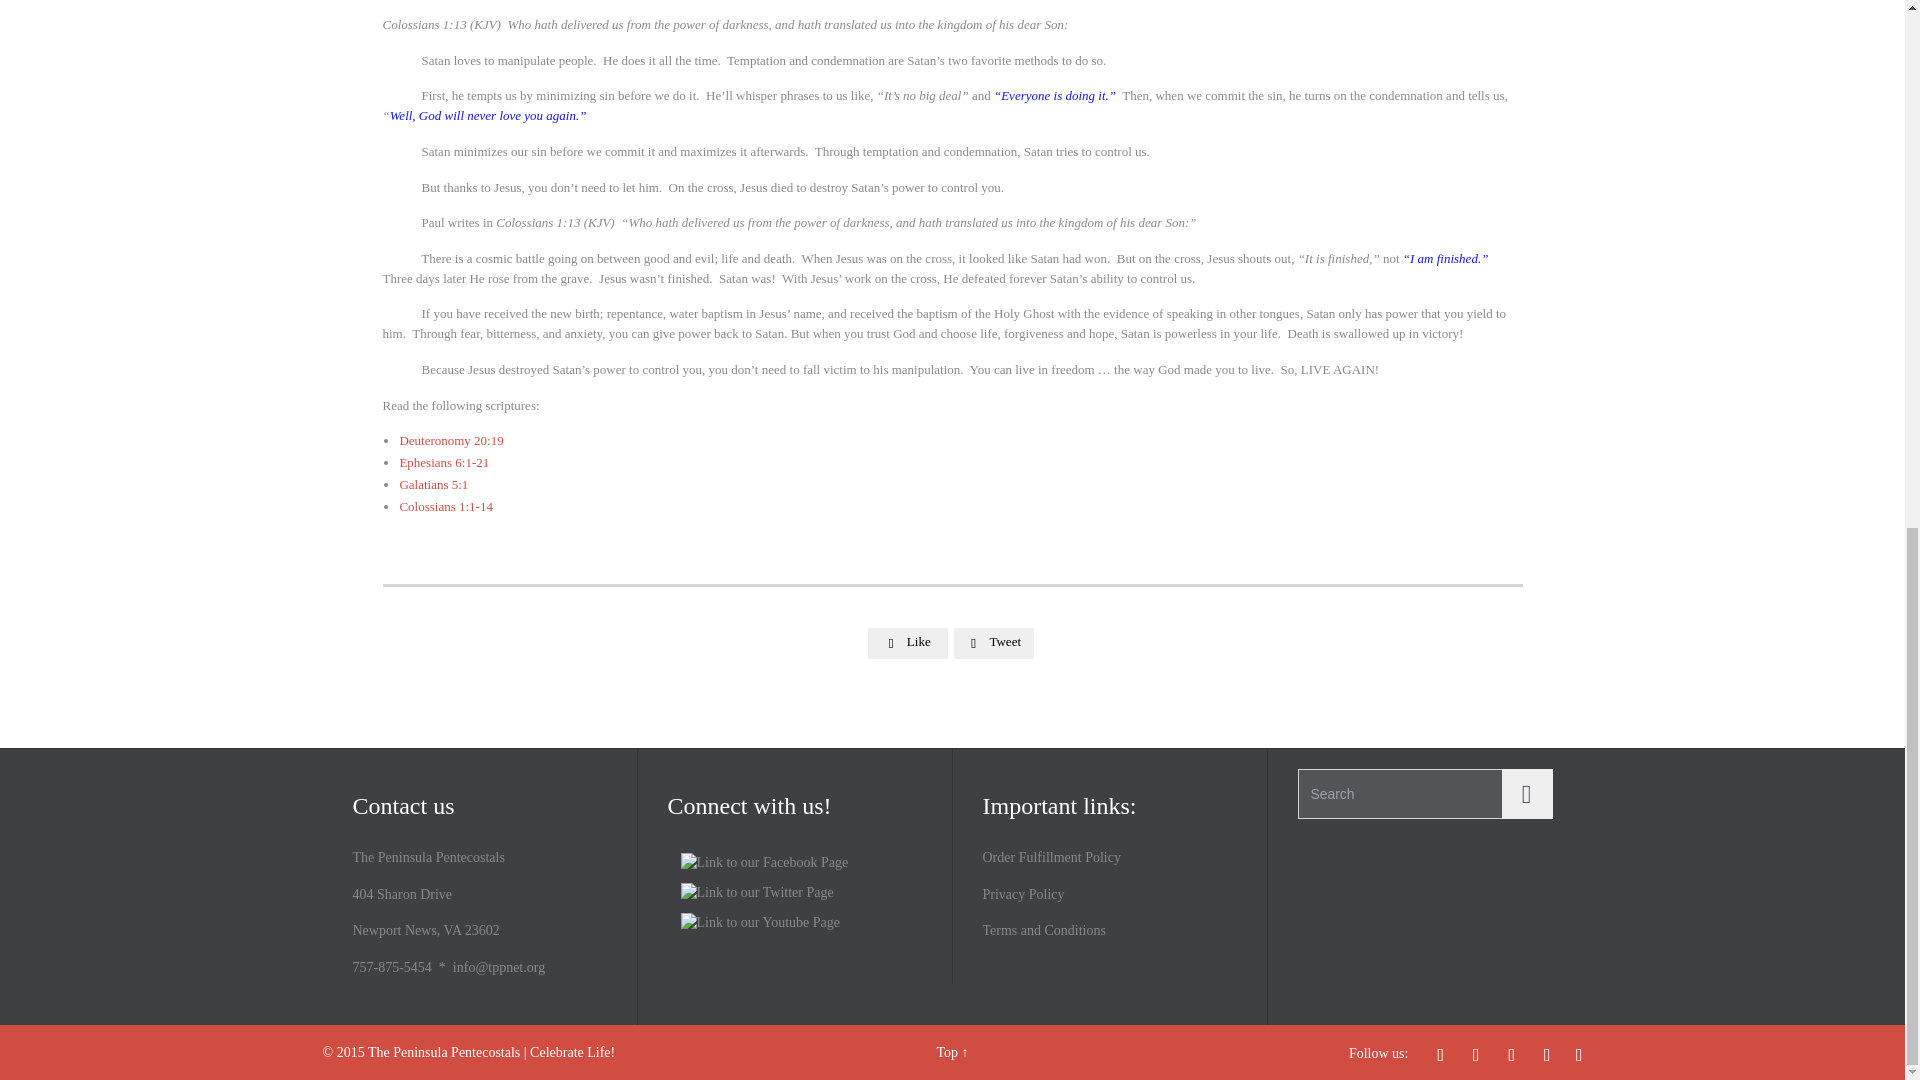  Describe the element at coordinates (1525, 794) in the screenshot. I see `Search` at that location.